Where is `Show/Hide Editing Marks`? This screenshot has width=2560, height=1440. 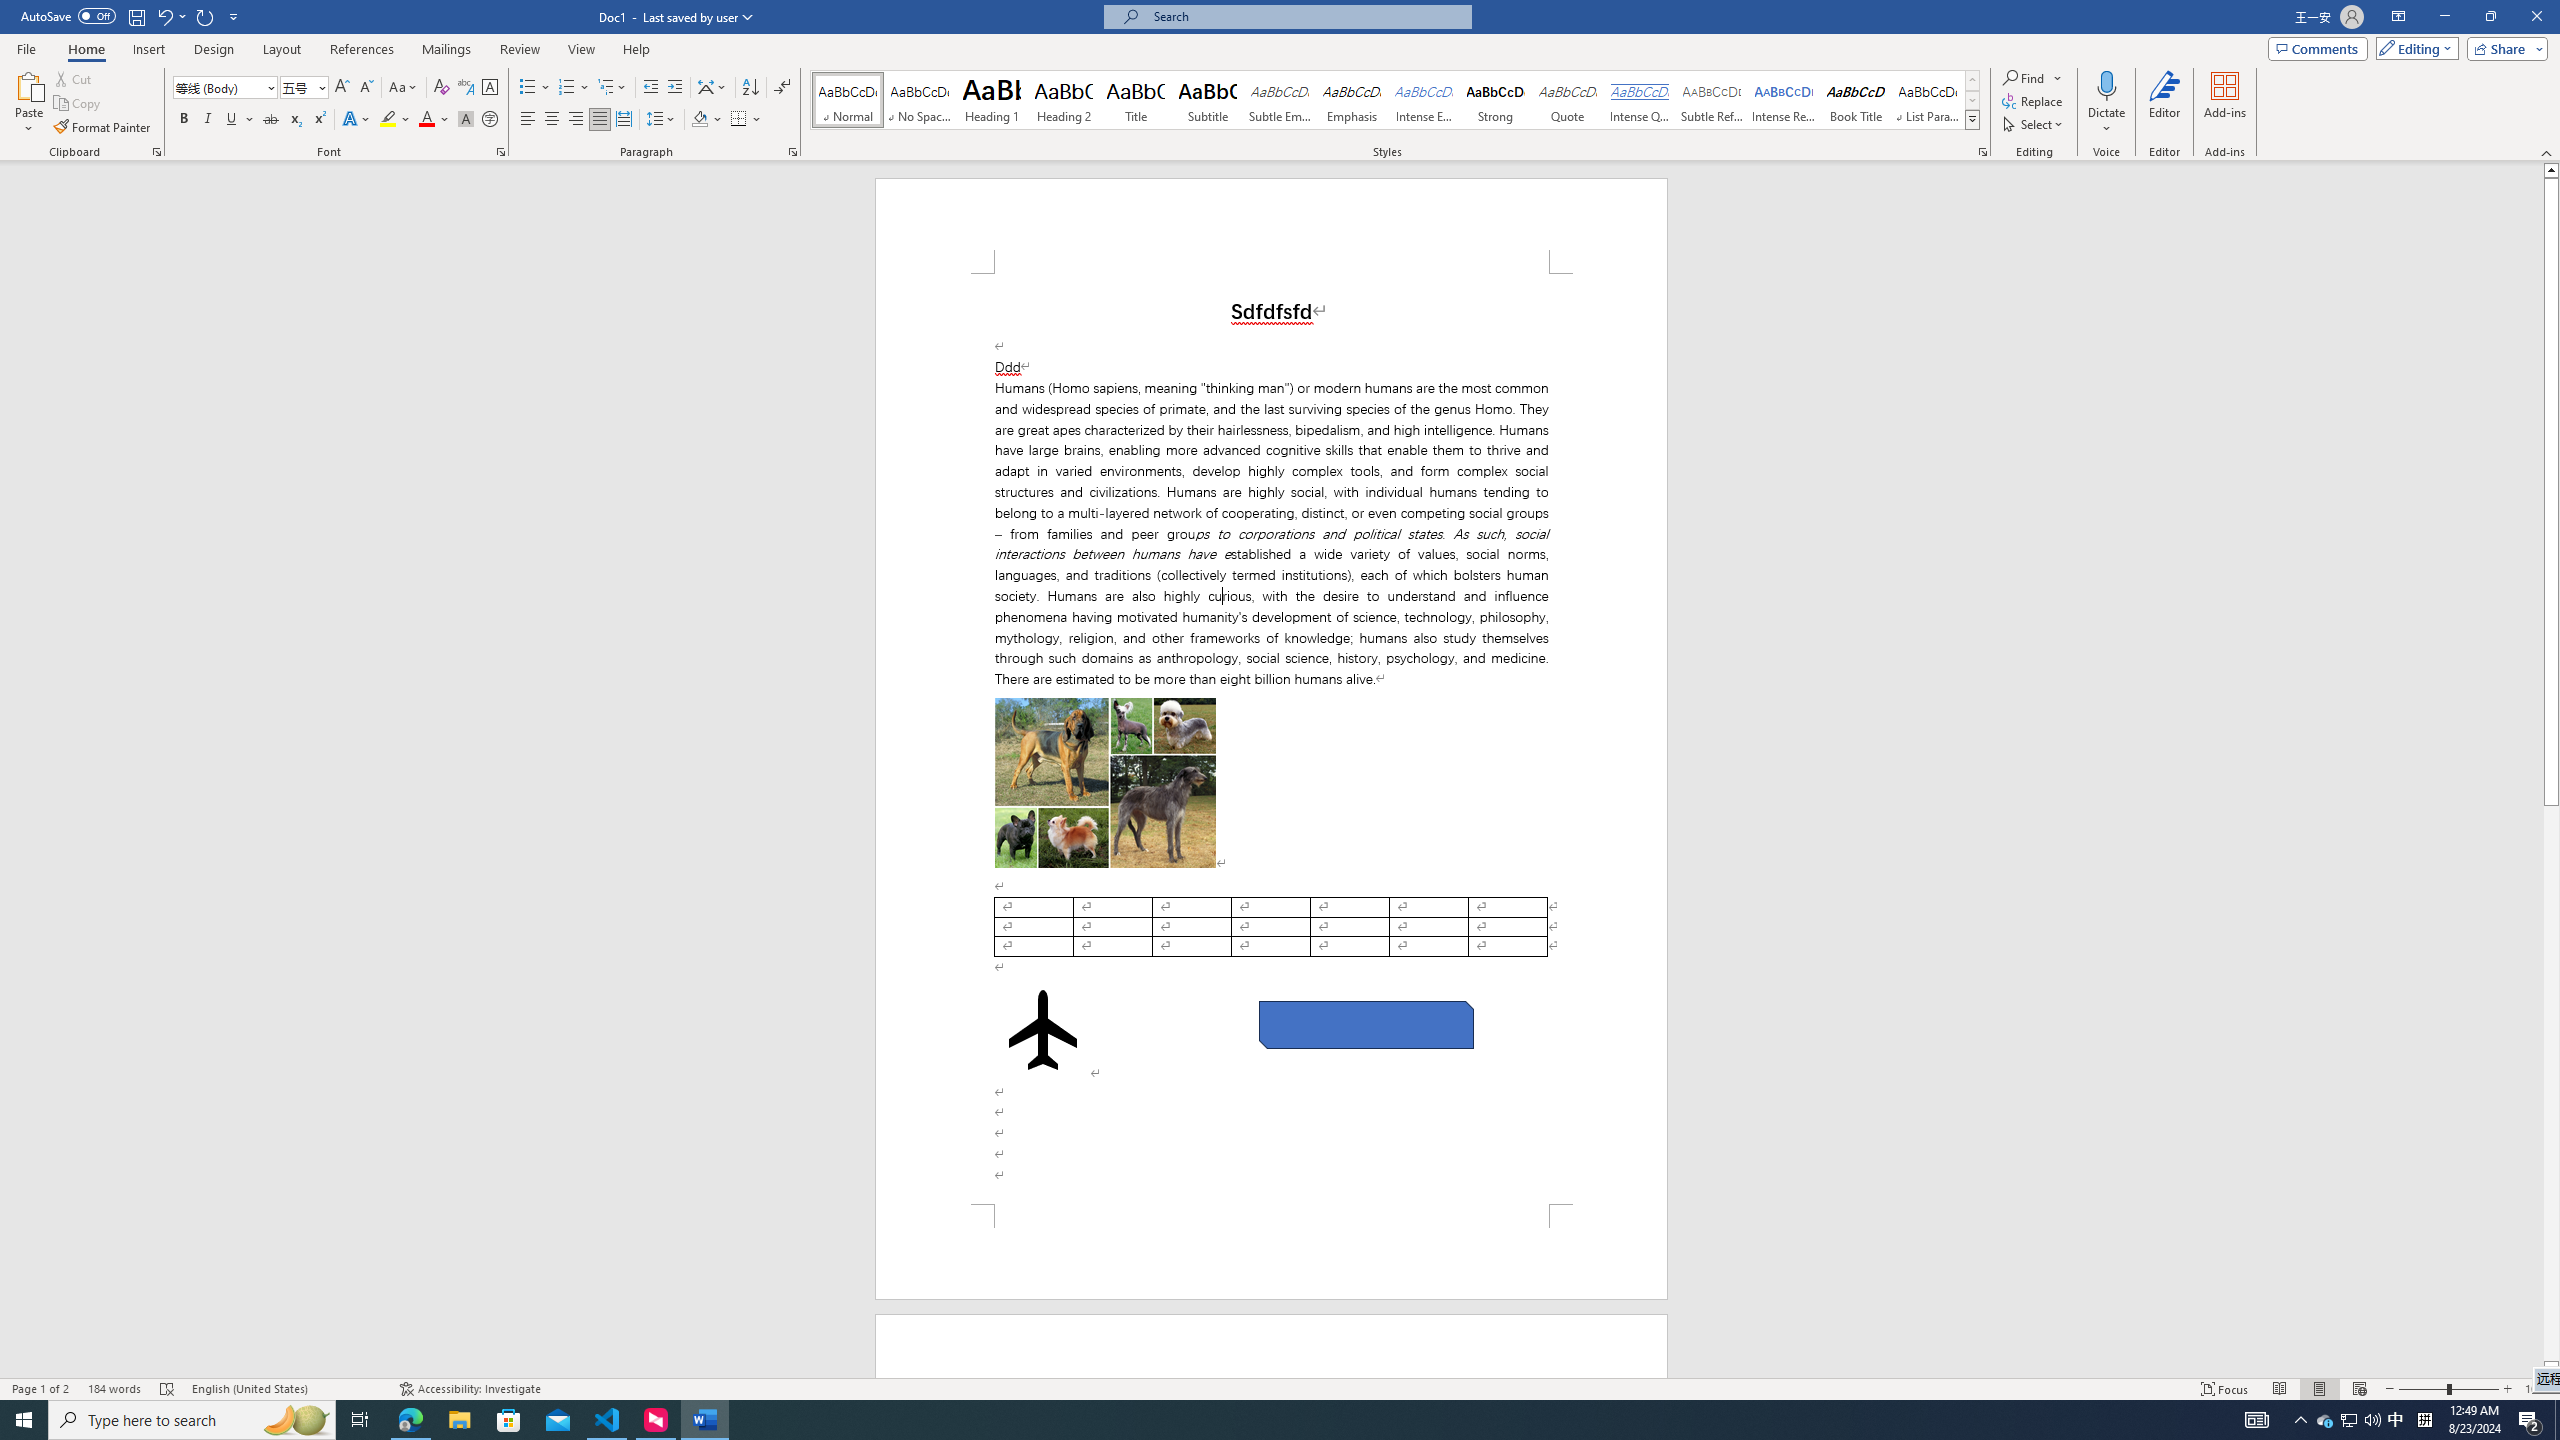 Show/Hide Editing Marks is located at coordinates (782, 88).